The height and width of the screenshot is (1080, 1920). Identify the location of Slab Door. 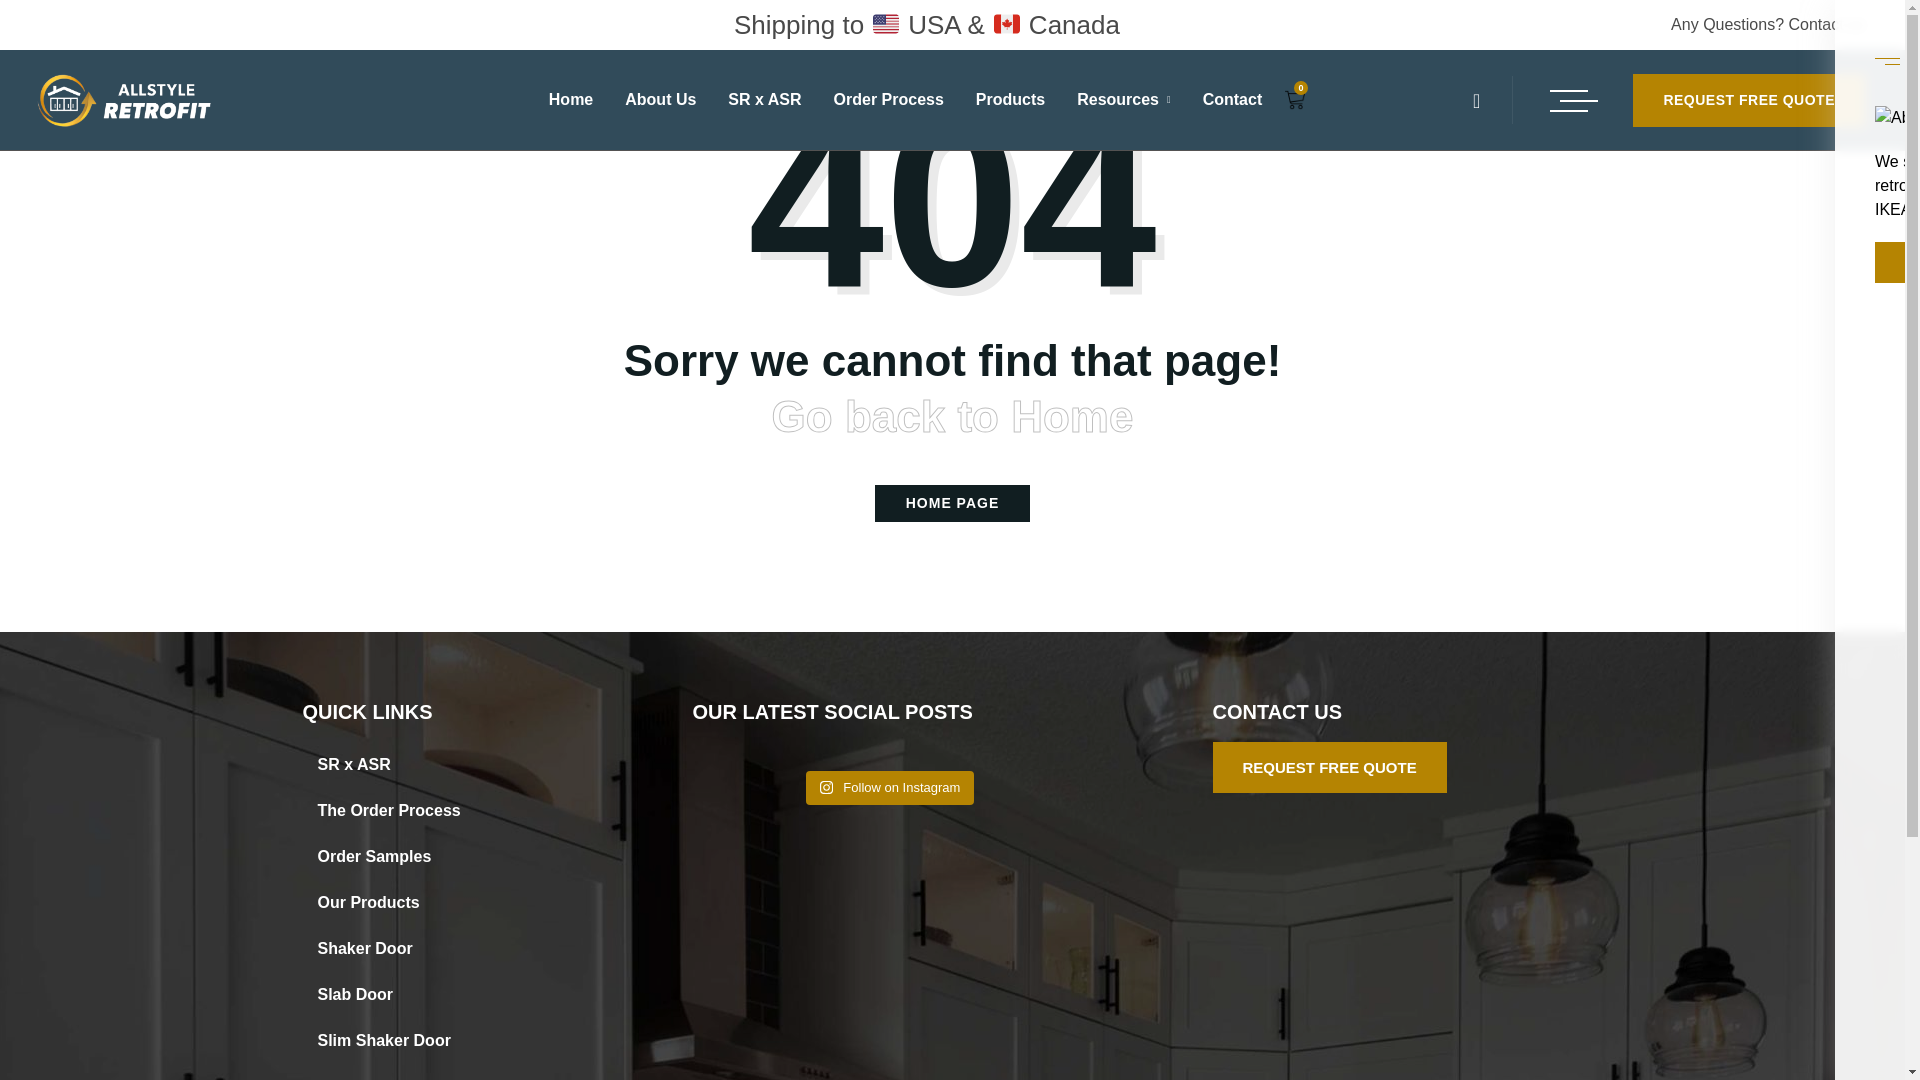
(432, 995).